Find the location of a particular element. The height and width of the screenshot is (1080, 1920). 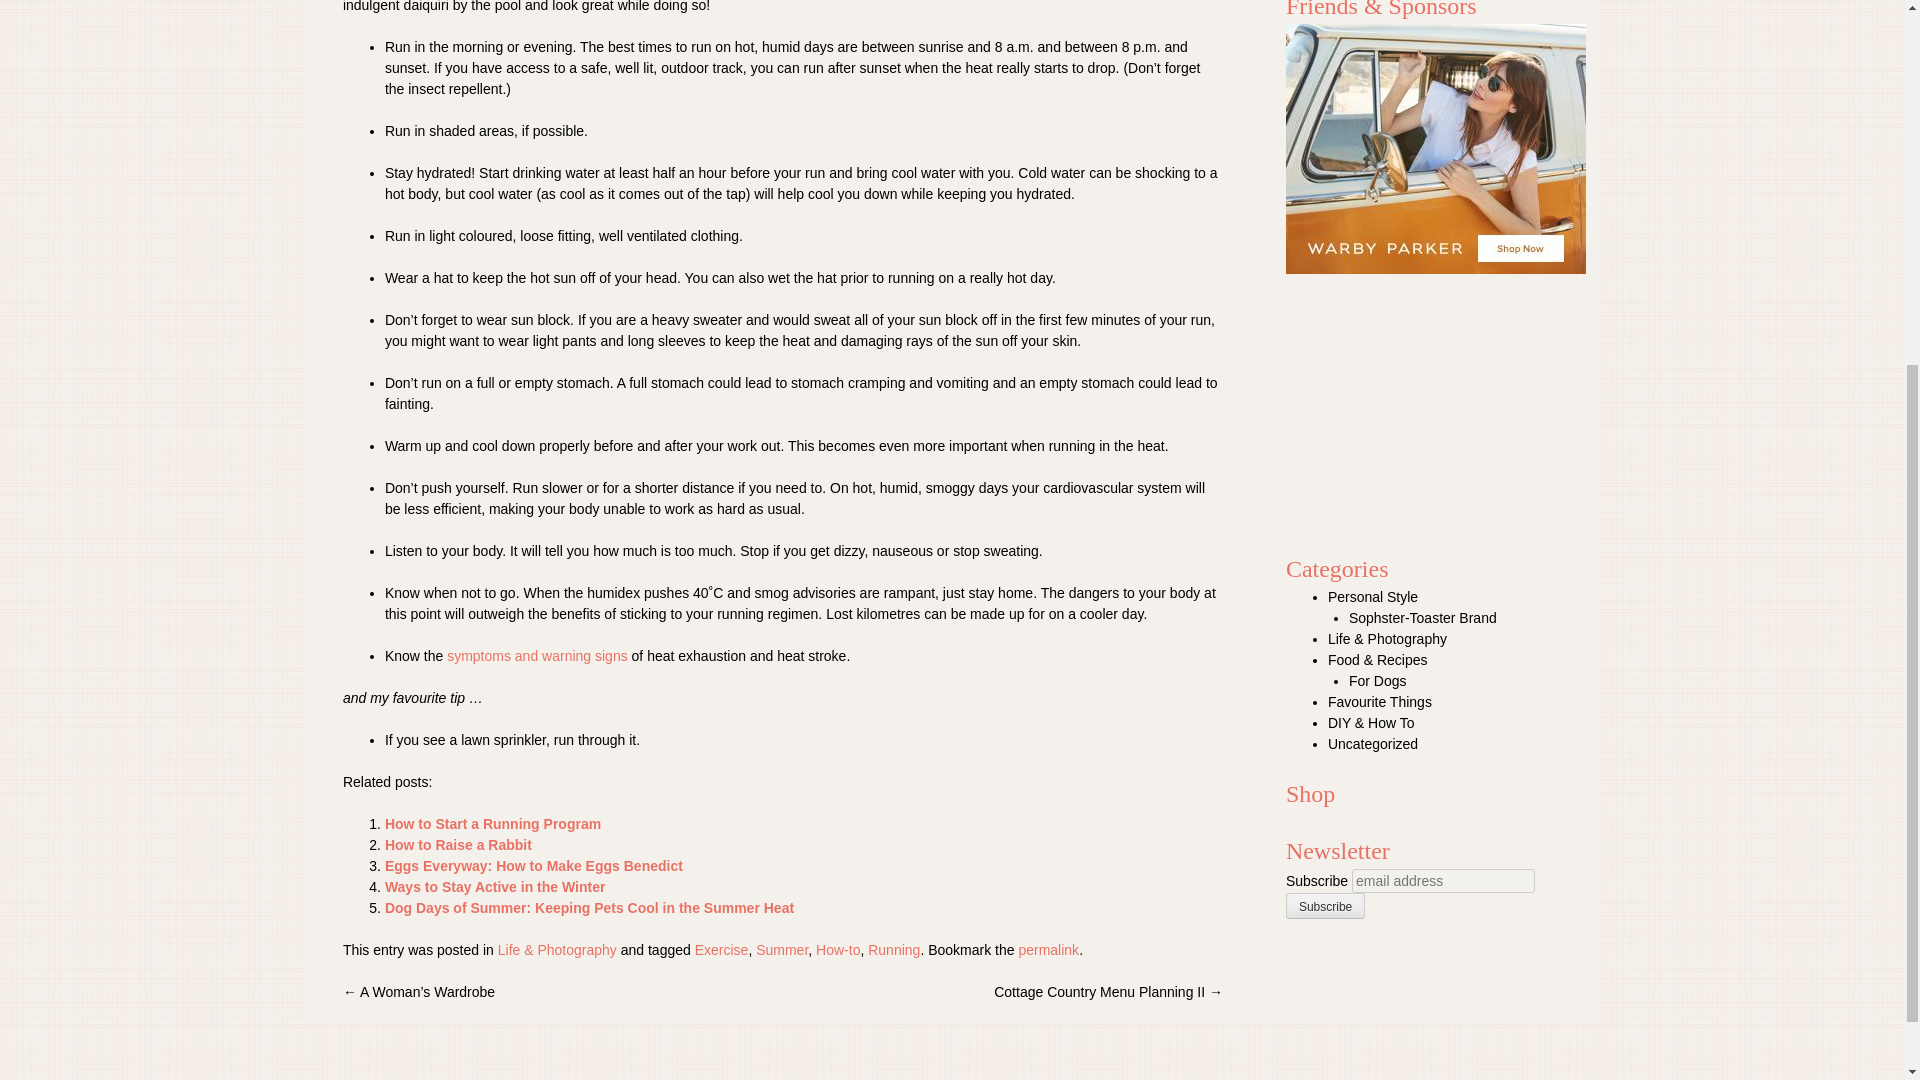

Summer is located at coordinates (782, 949).